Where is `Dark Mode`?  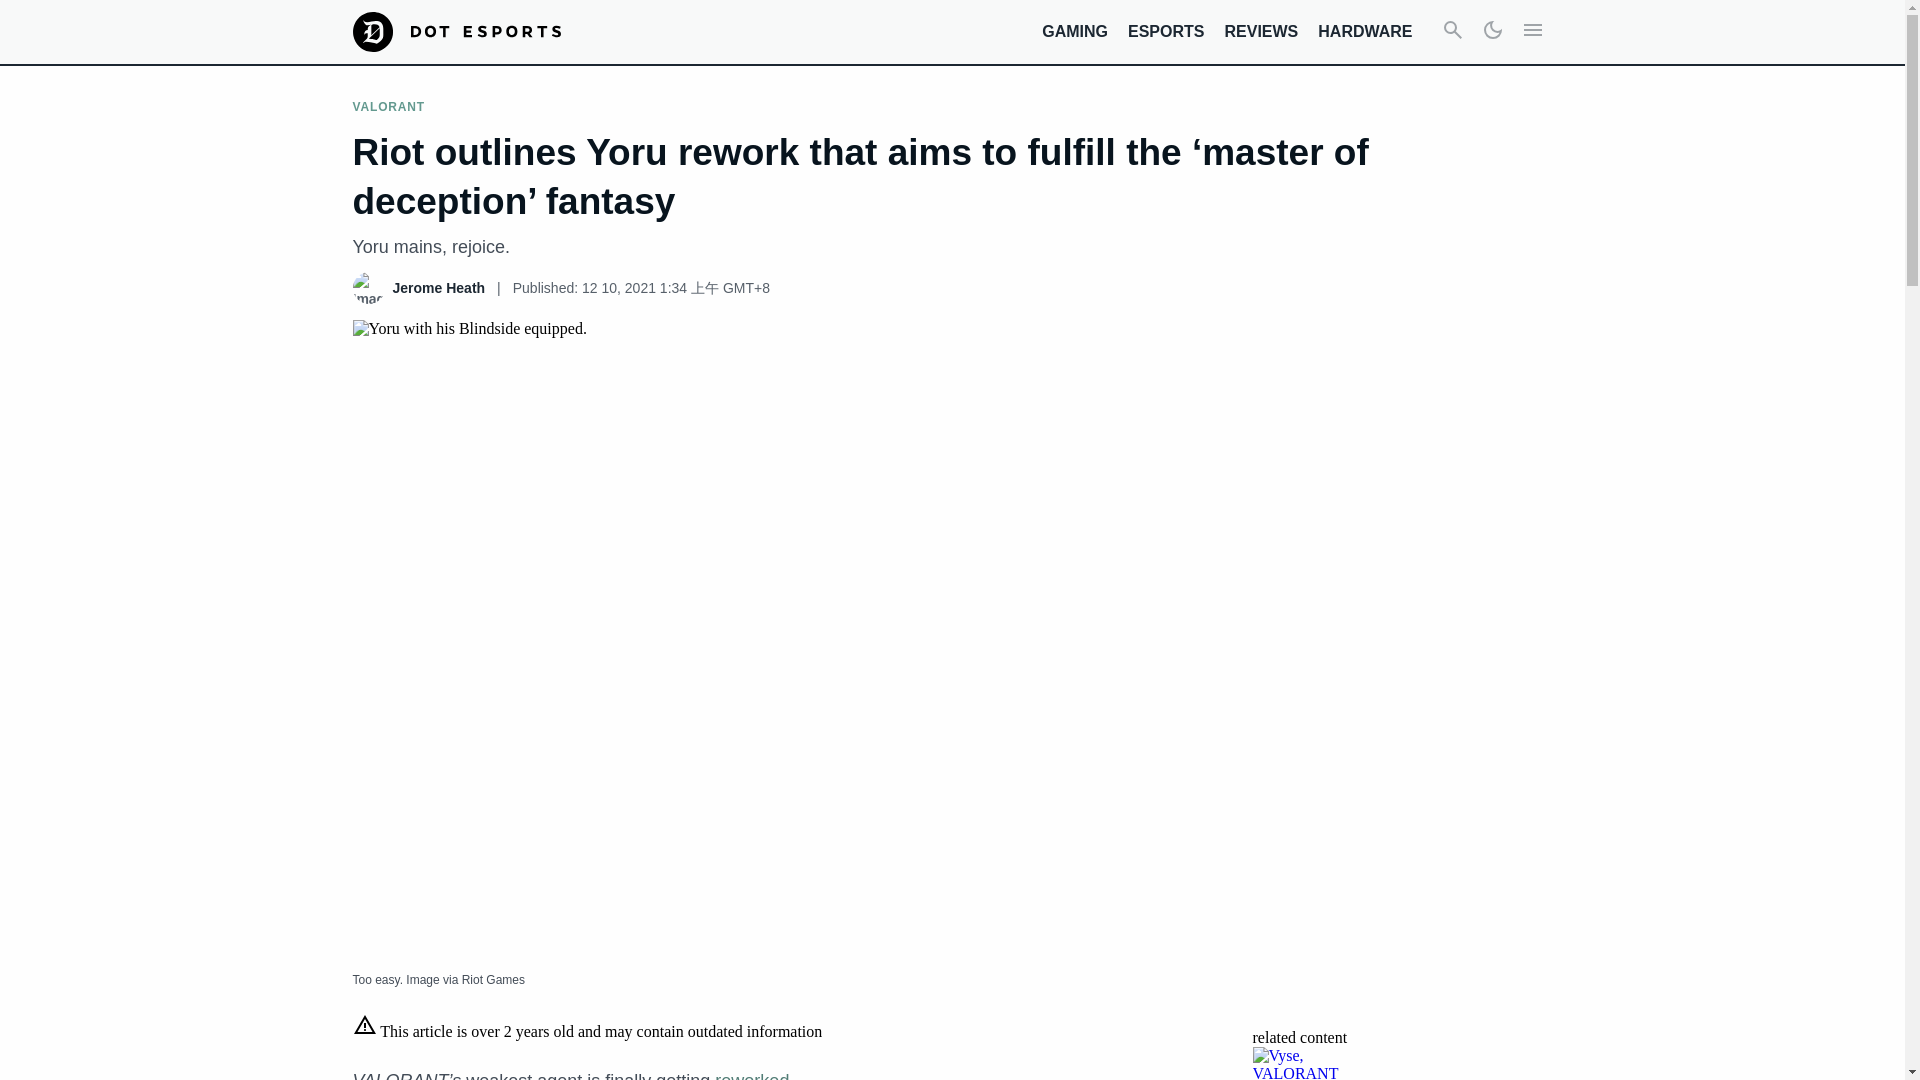 Dark Mode is located at coordinates (1492, 32).